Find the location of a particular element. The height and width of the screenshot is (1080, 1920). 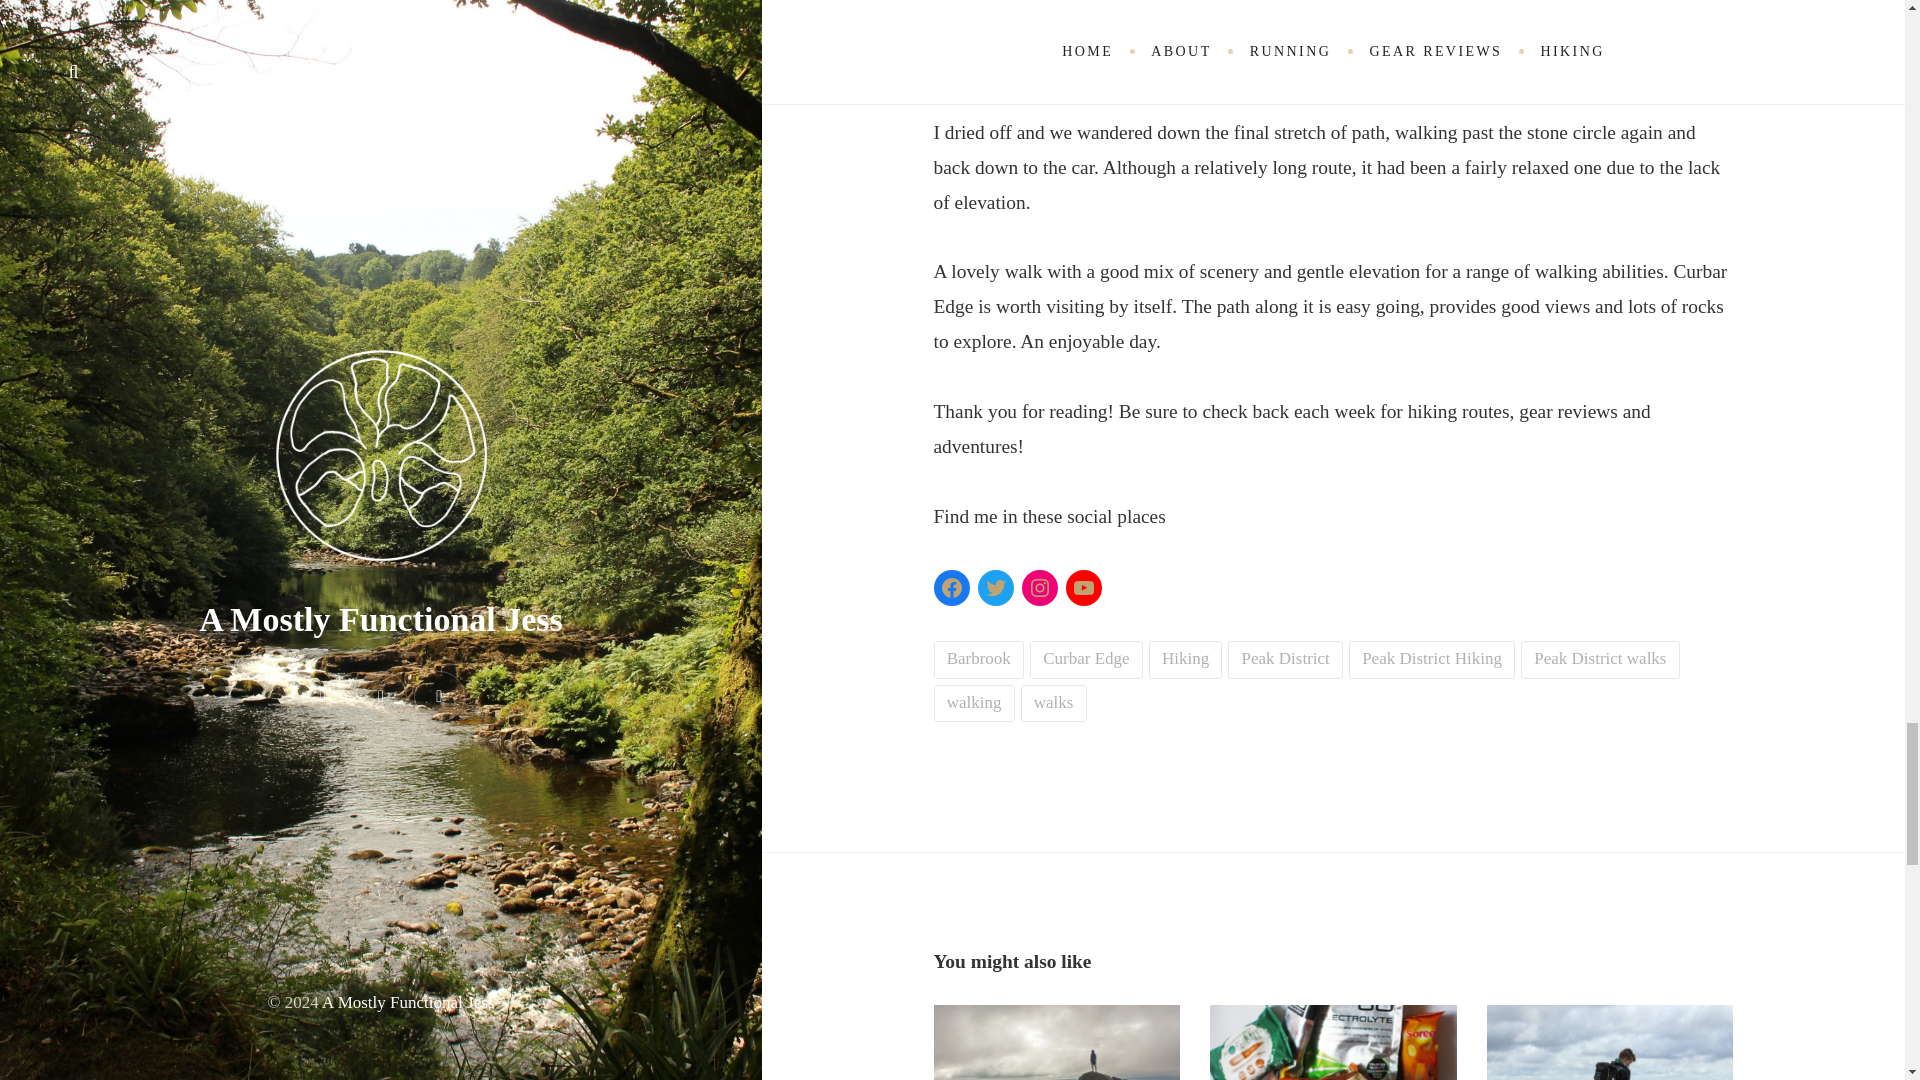

Ultimate Direction Fastpack 25 Initial Review is located at coordinates (1610, 1042).